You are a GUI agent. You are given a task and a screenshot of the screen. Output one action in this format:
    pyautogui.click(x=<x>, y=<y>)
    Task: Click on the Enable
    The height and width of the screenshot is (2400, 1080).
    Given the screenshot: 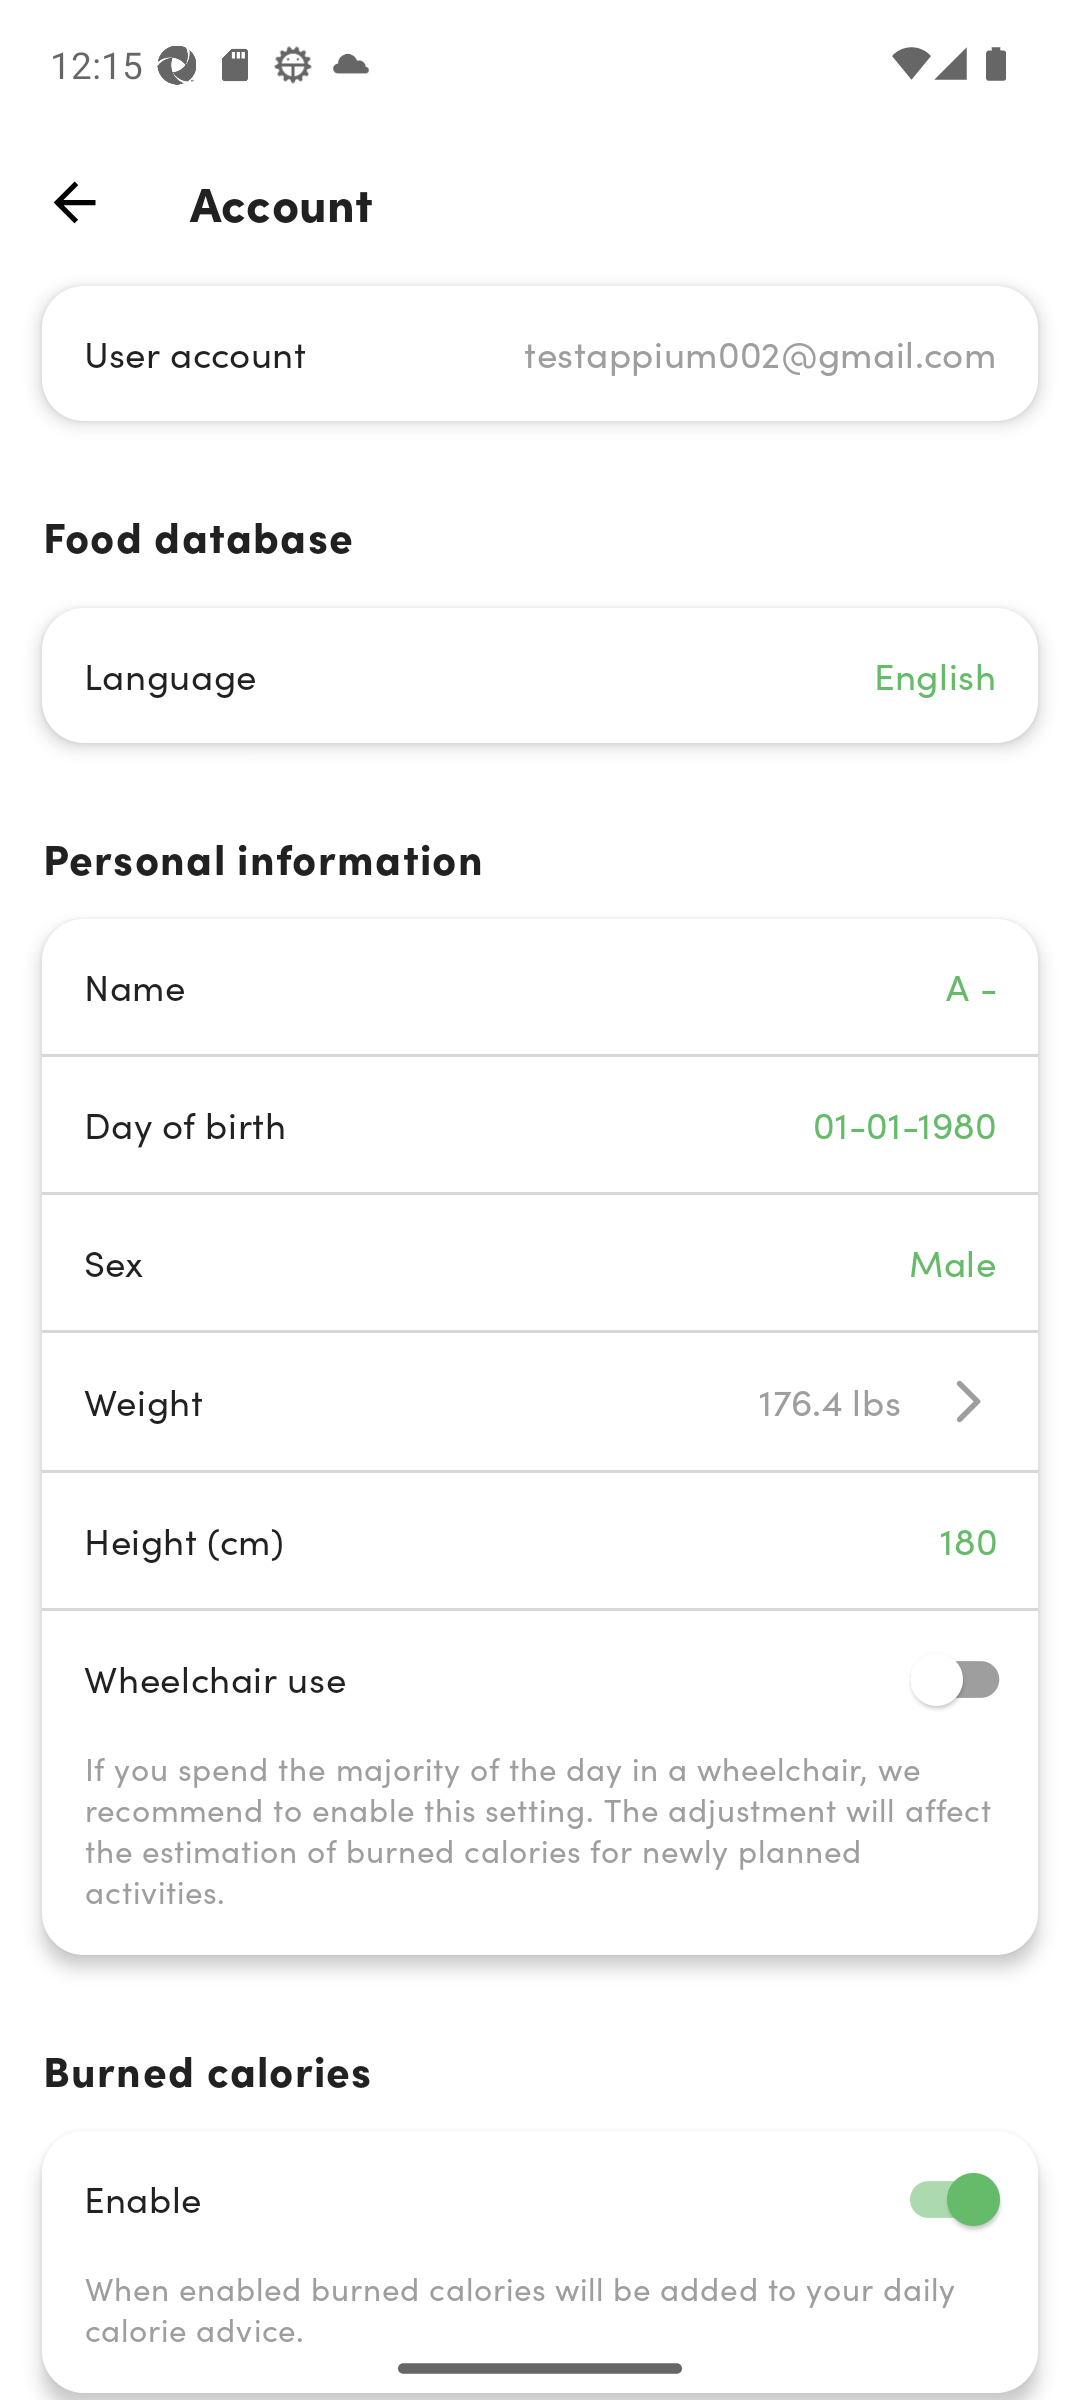 What is the action you would take?
    pyautogui.click(x=540, y=2198)
    